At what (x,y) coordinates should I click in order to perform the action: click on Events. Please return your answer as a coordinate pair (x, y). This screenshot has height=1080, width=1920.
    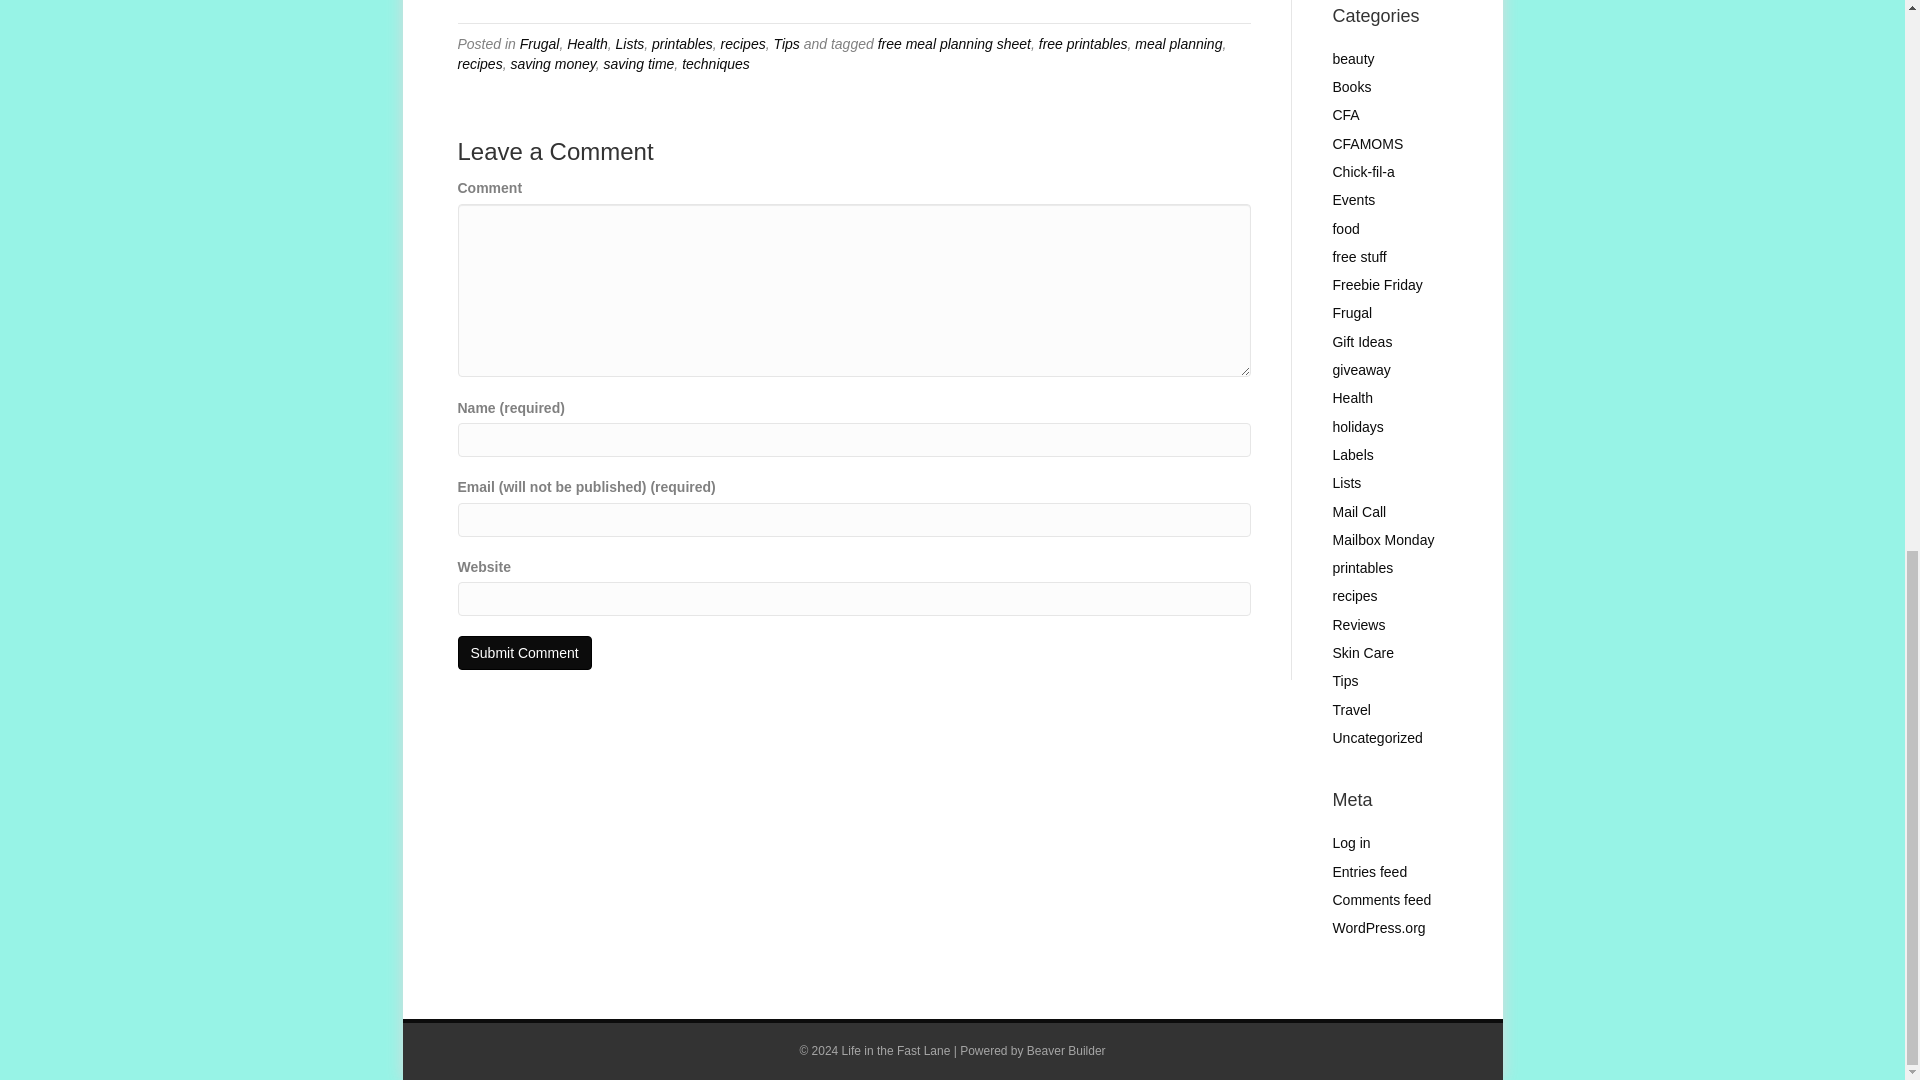
    Looking at the image, I should click on (1353, 200).